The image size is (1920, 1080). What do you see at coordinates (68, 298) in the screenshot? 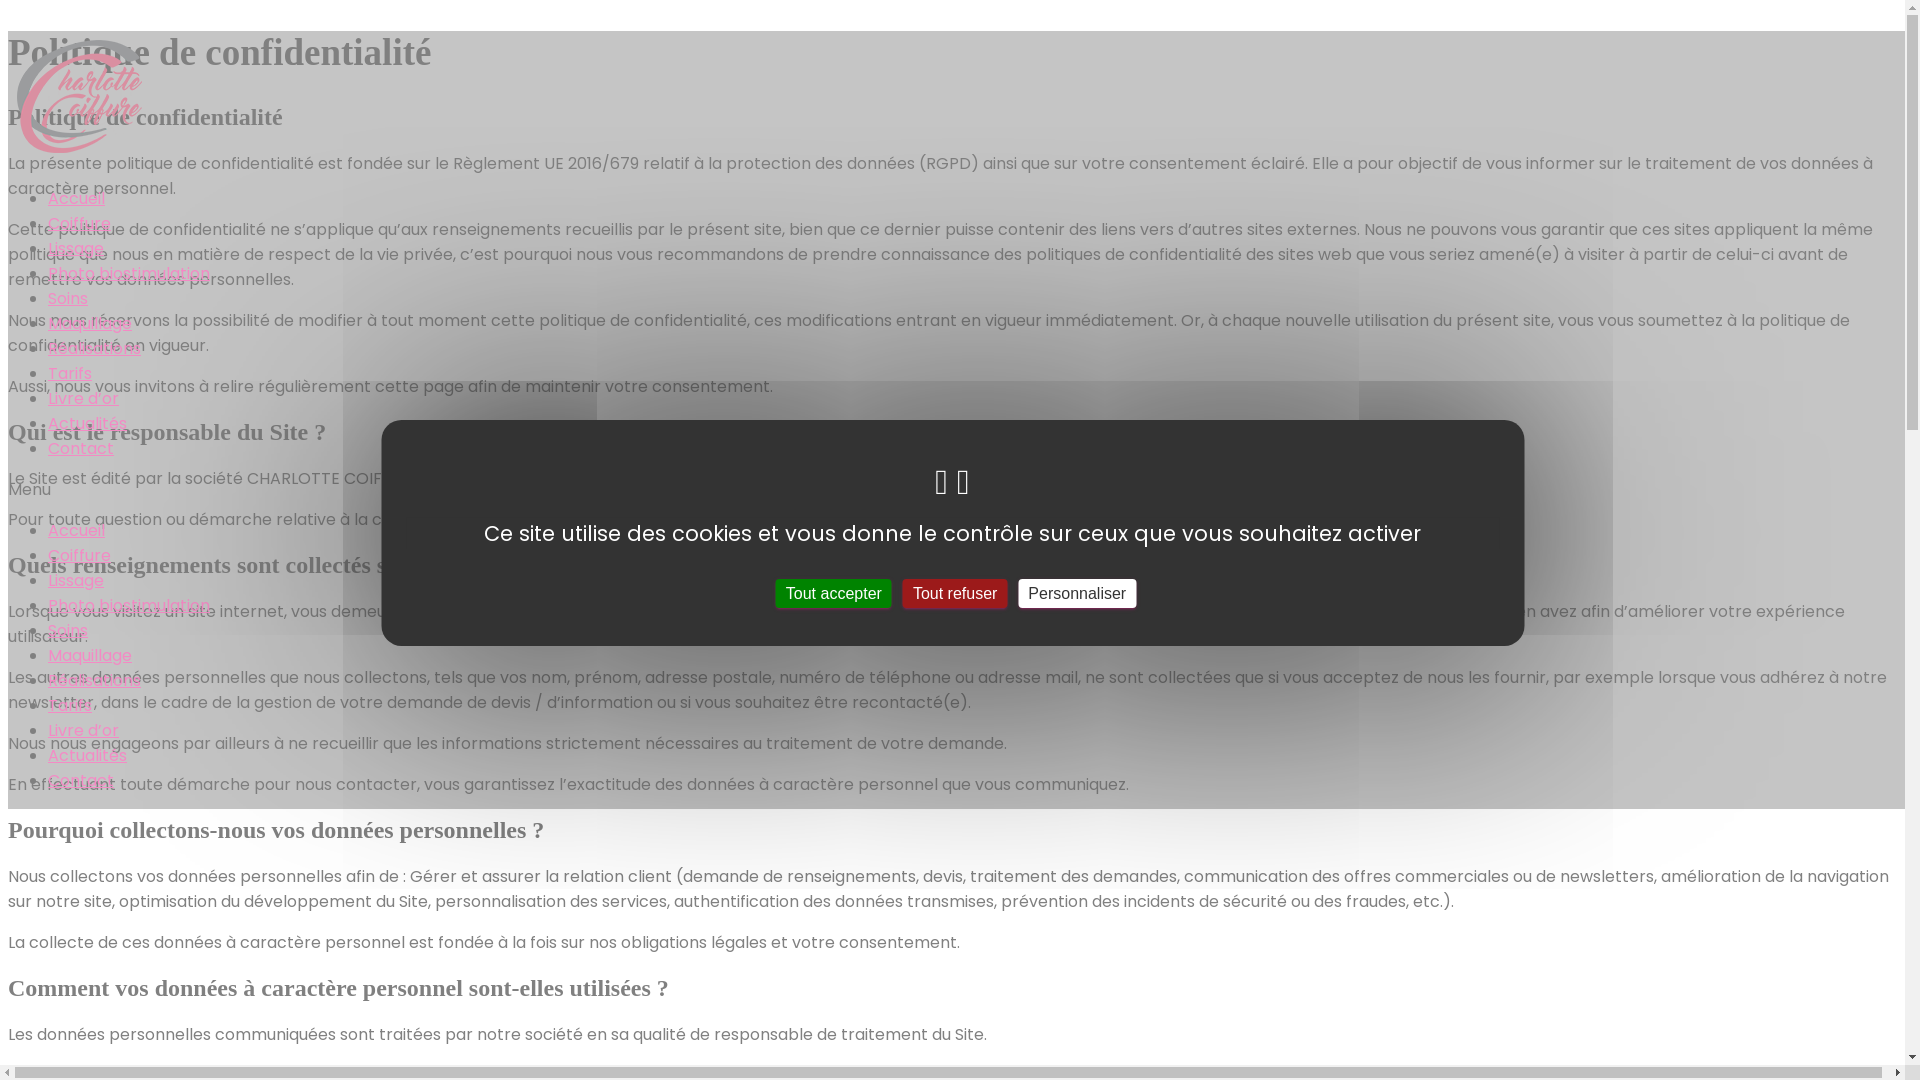
I see `Soins` at bounding box center [68, 298].